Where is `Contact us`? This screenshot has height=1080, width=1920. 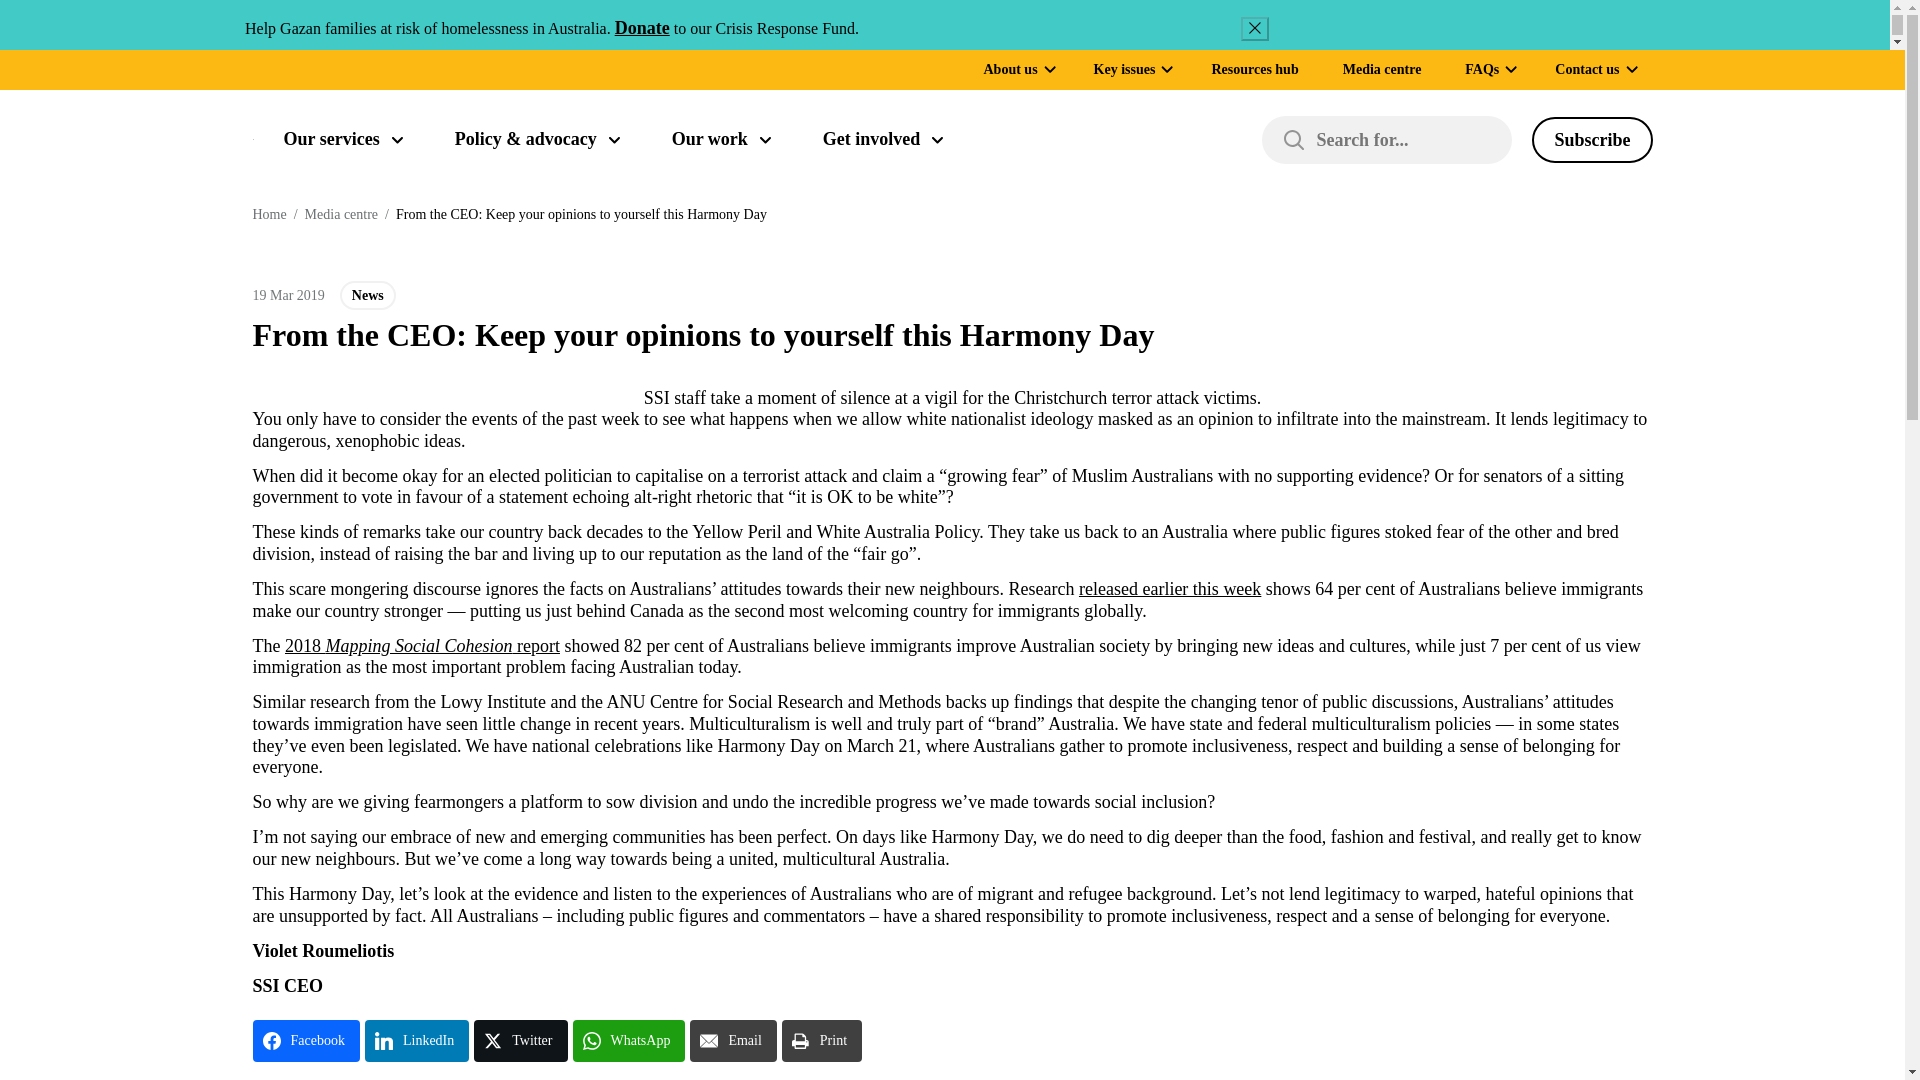
Contact us is located at coordinates (1586, 69).